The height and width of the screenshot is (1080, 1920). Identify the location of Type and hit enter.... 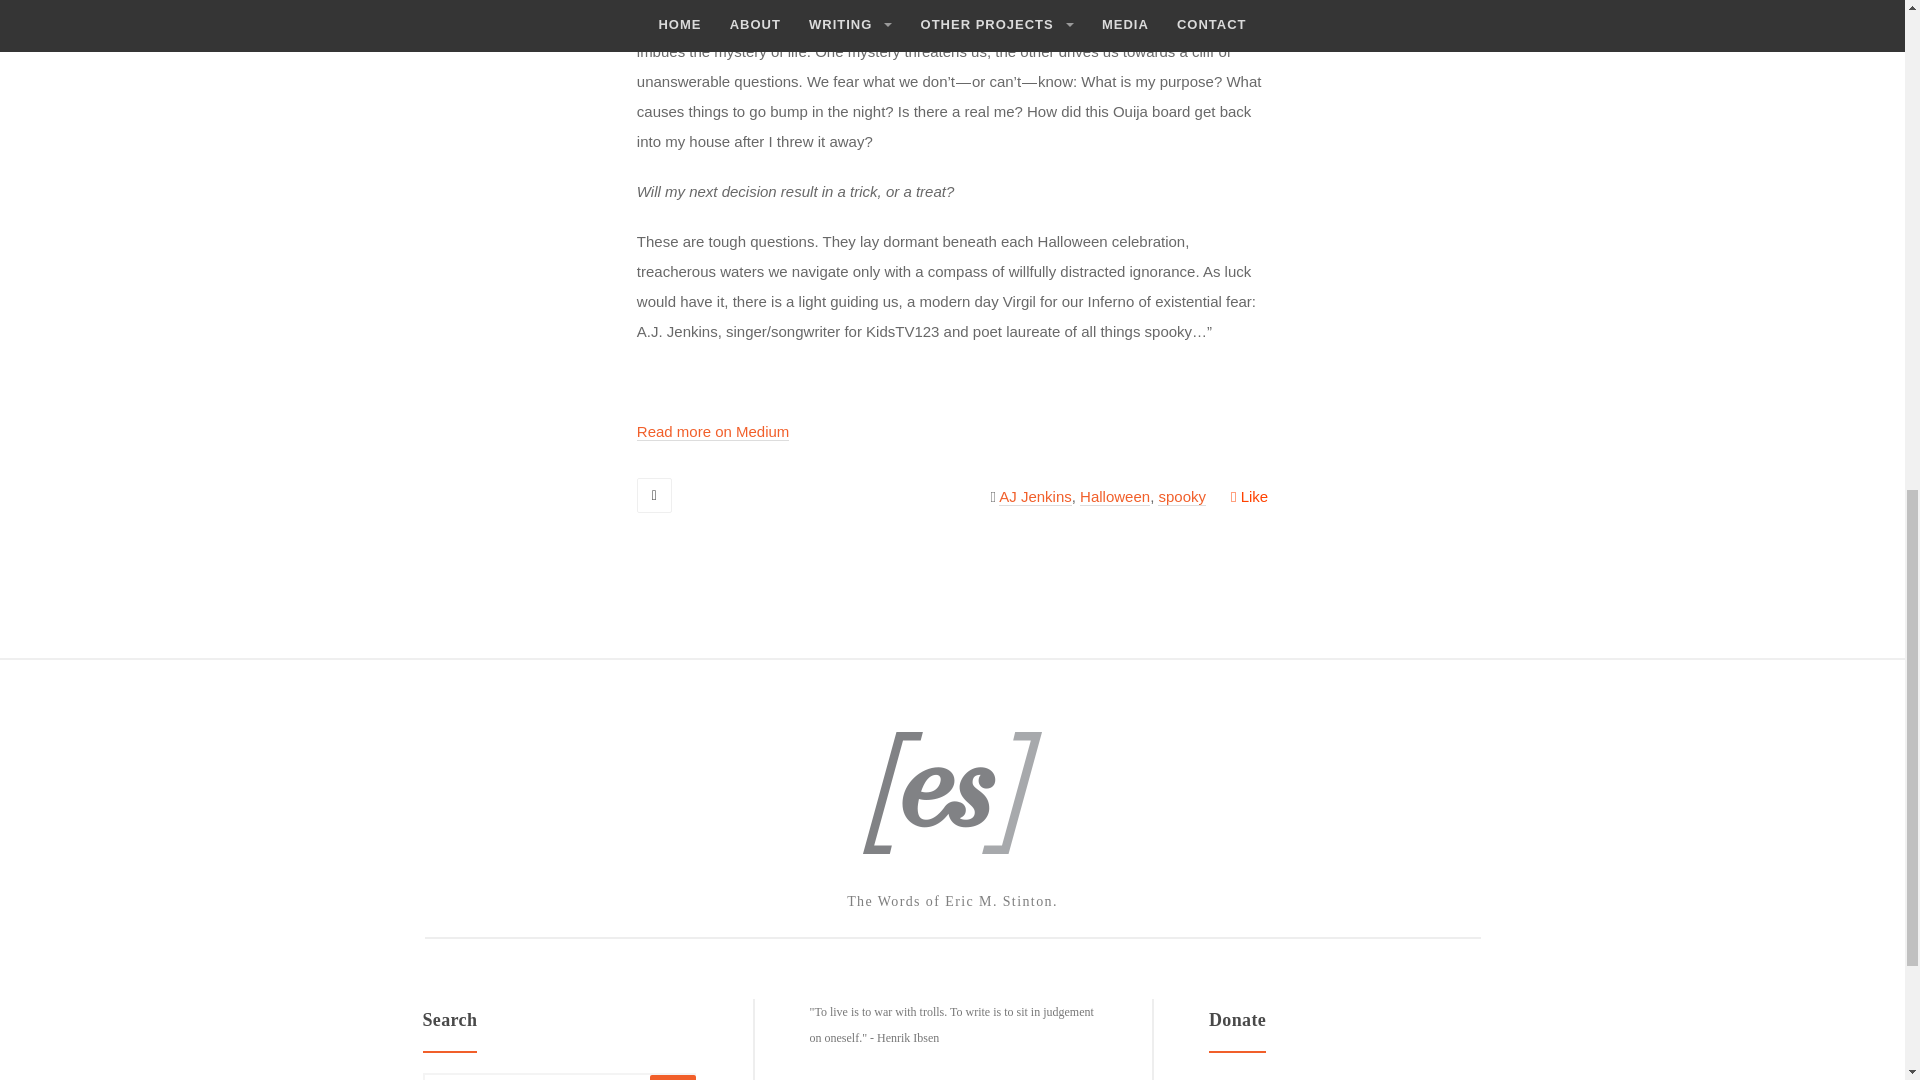
(558, 1076).